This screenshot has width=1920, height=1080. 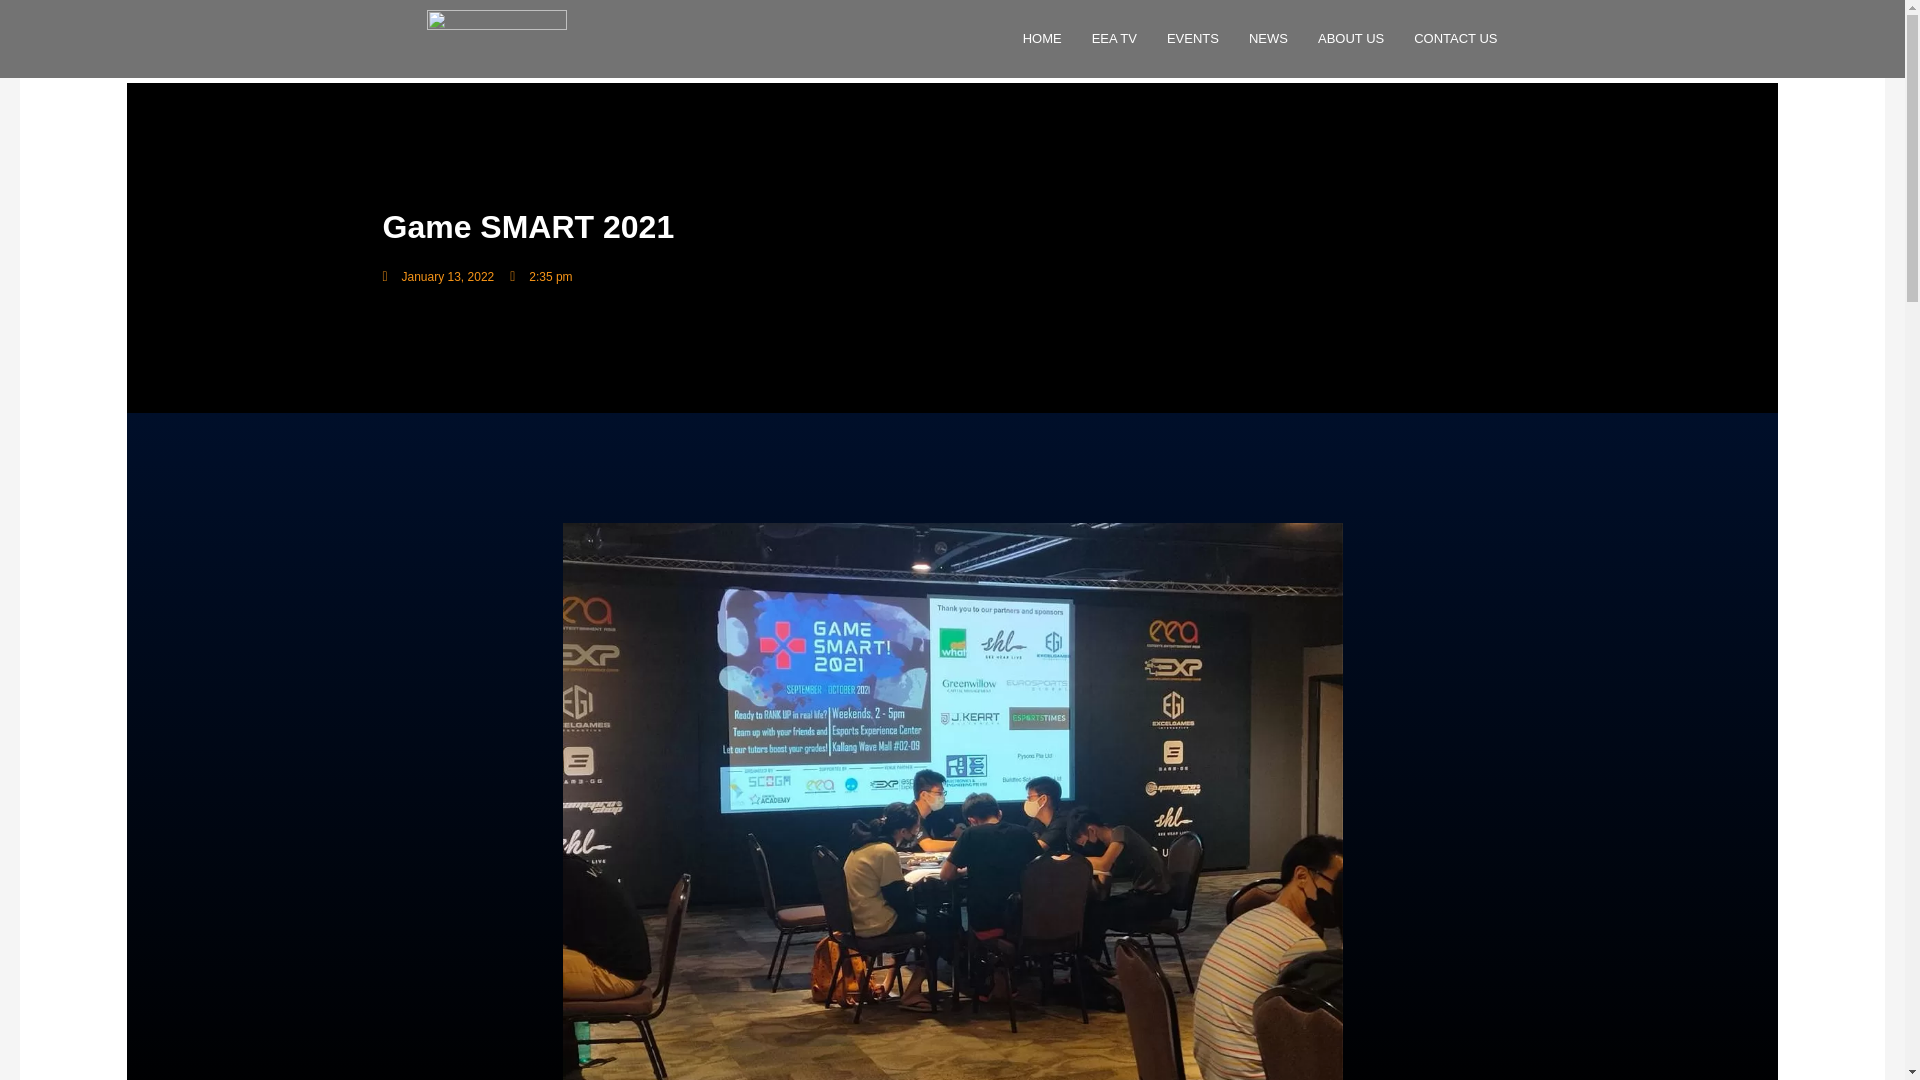 I want to click on January 13, 2022, so click(x=438, y=276).